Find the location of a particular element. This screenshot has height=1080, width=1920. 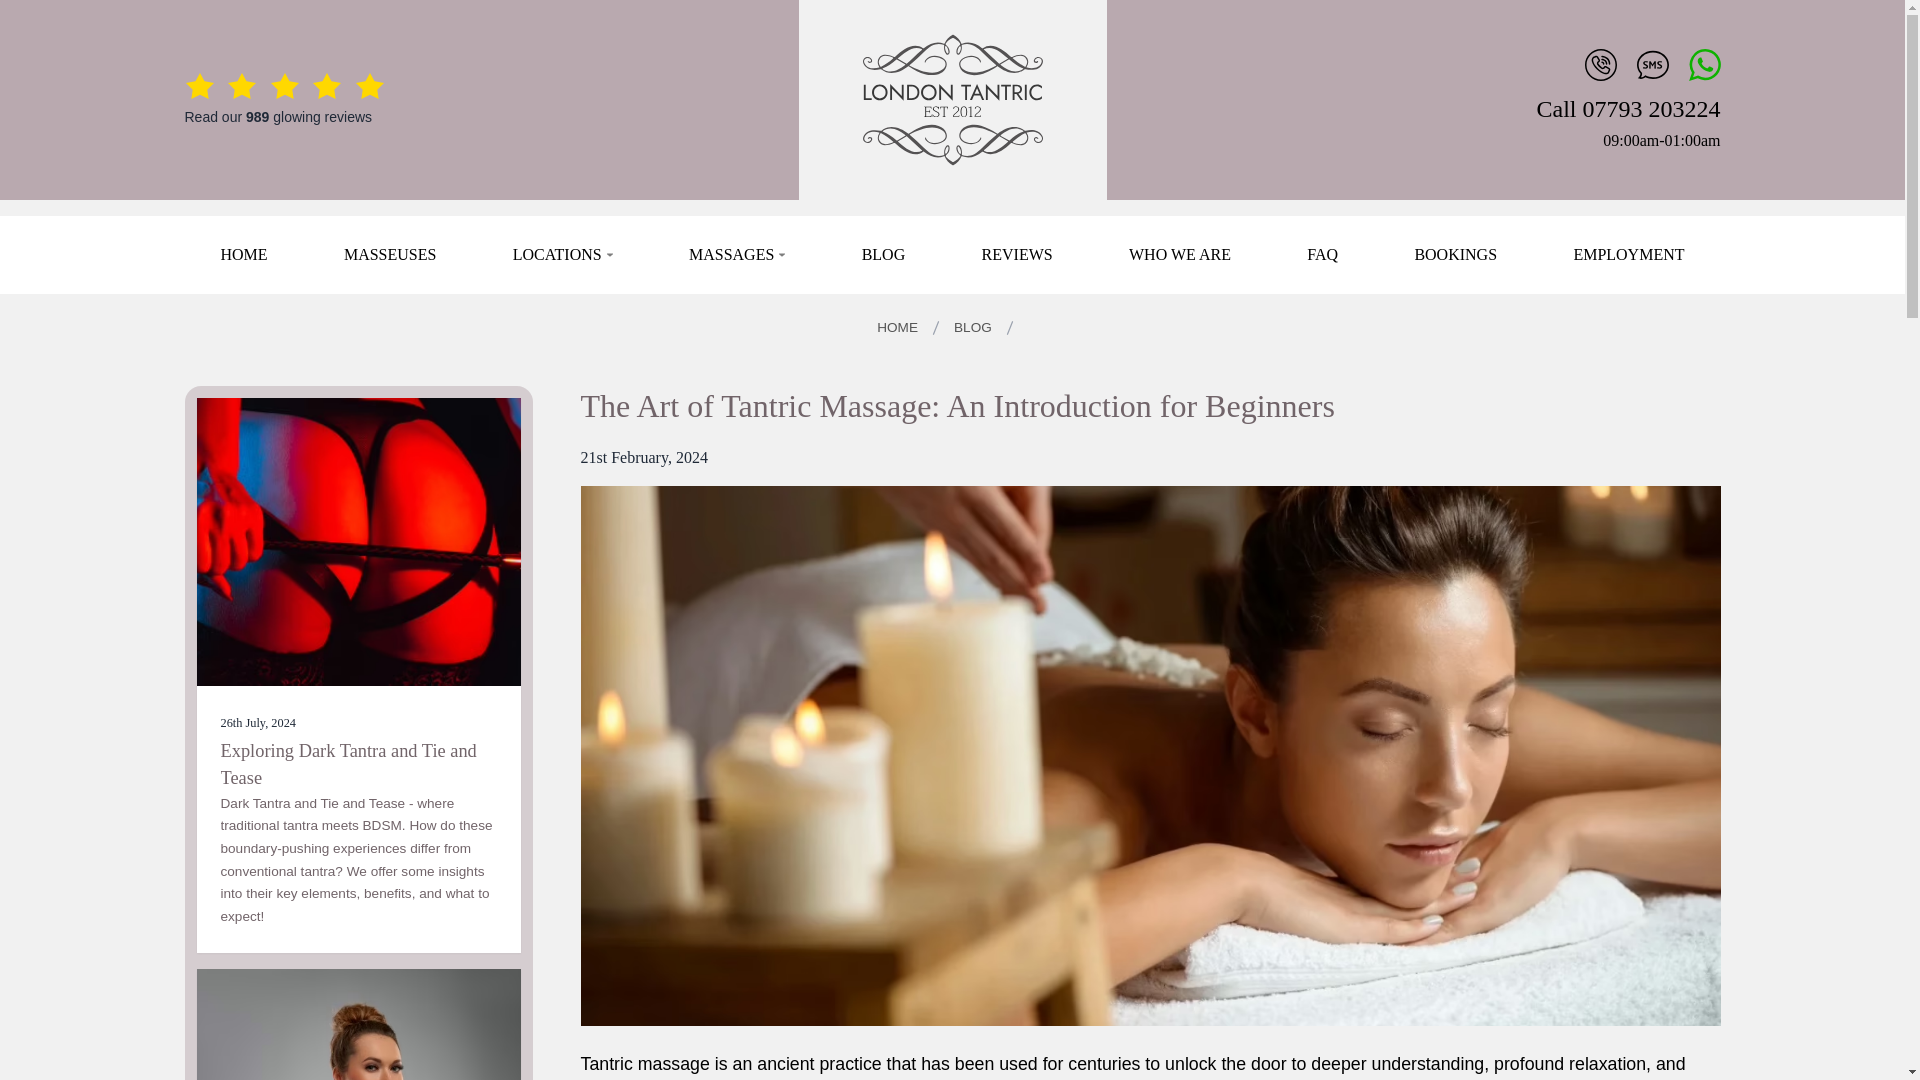

Call 07793 203224 is located at coordinates (1628, 108).